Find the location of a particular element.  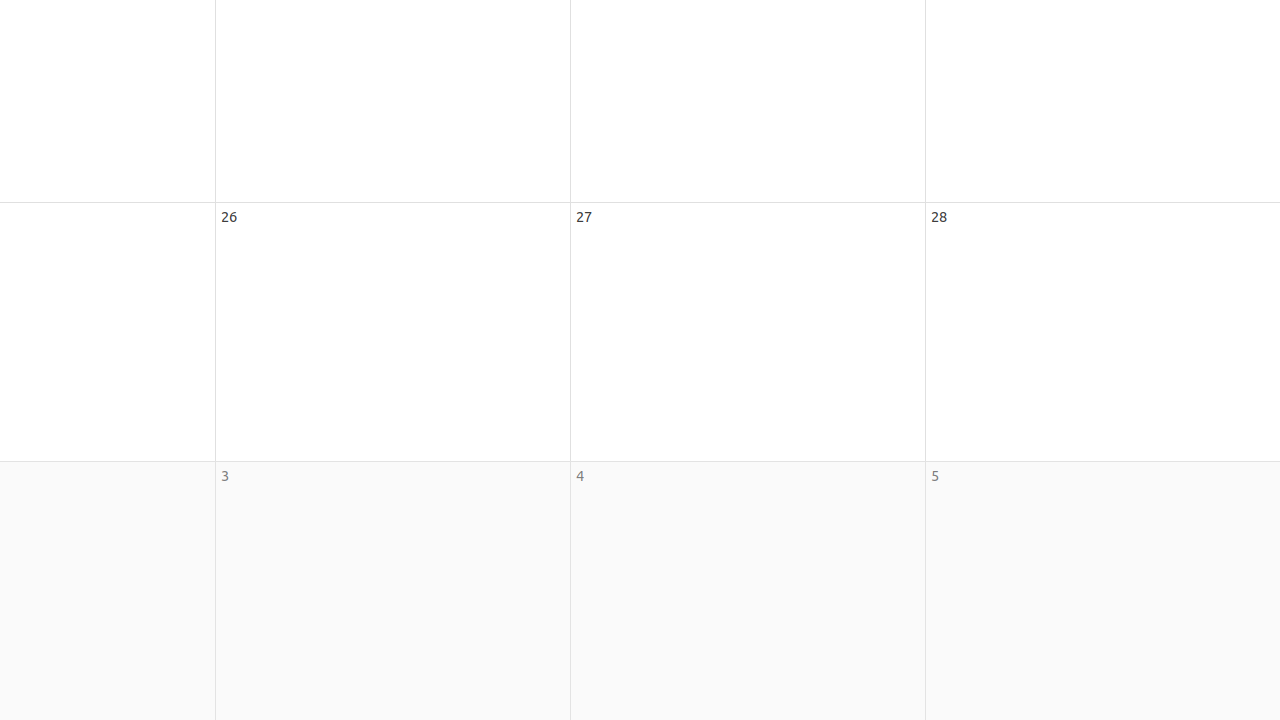

27 is located at coordinates (584, 216).